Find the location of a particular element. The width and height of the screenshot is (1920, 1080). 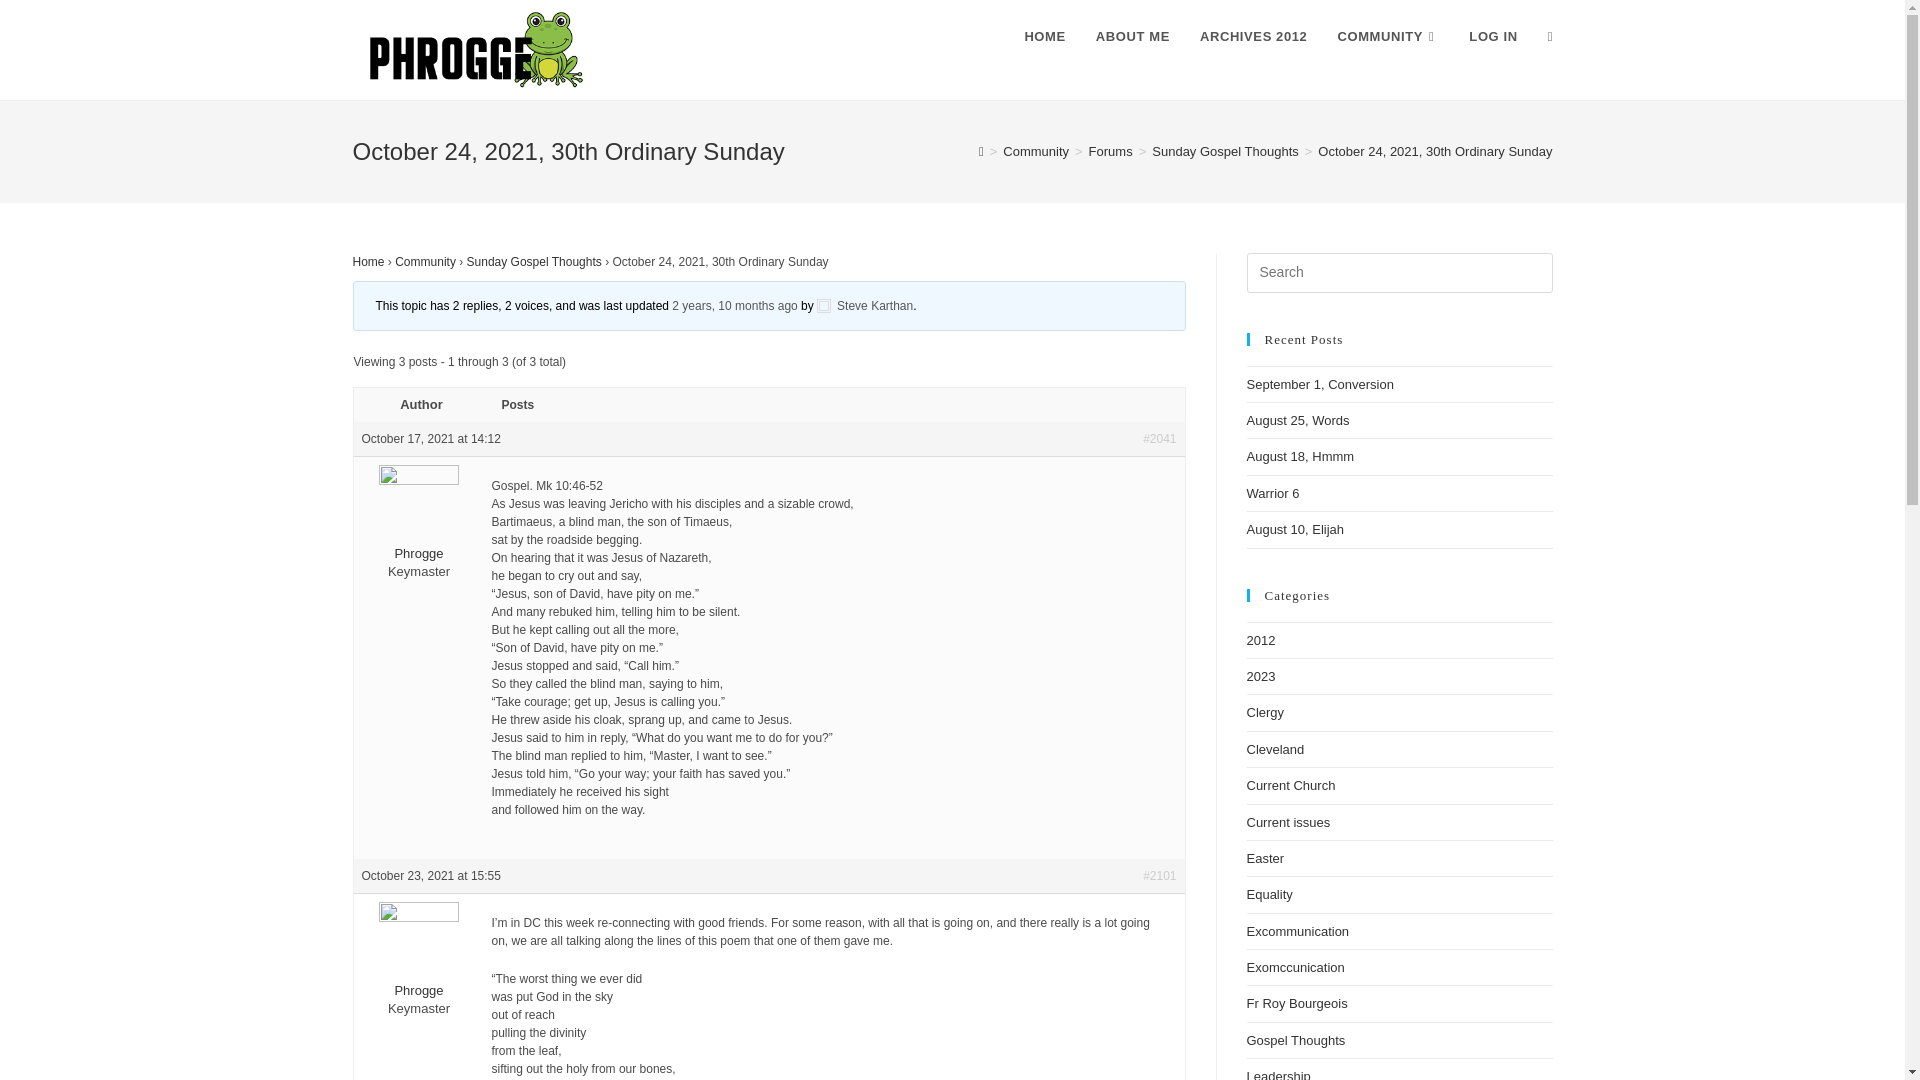

Community is located at coordinates (426, 261).